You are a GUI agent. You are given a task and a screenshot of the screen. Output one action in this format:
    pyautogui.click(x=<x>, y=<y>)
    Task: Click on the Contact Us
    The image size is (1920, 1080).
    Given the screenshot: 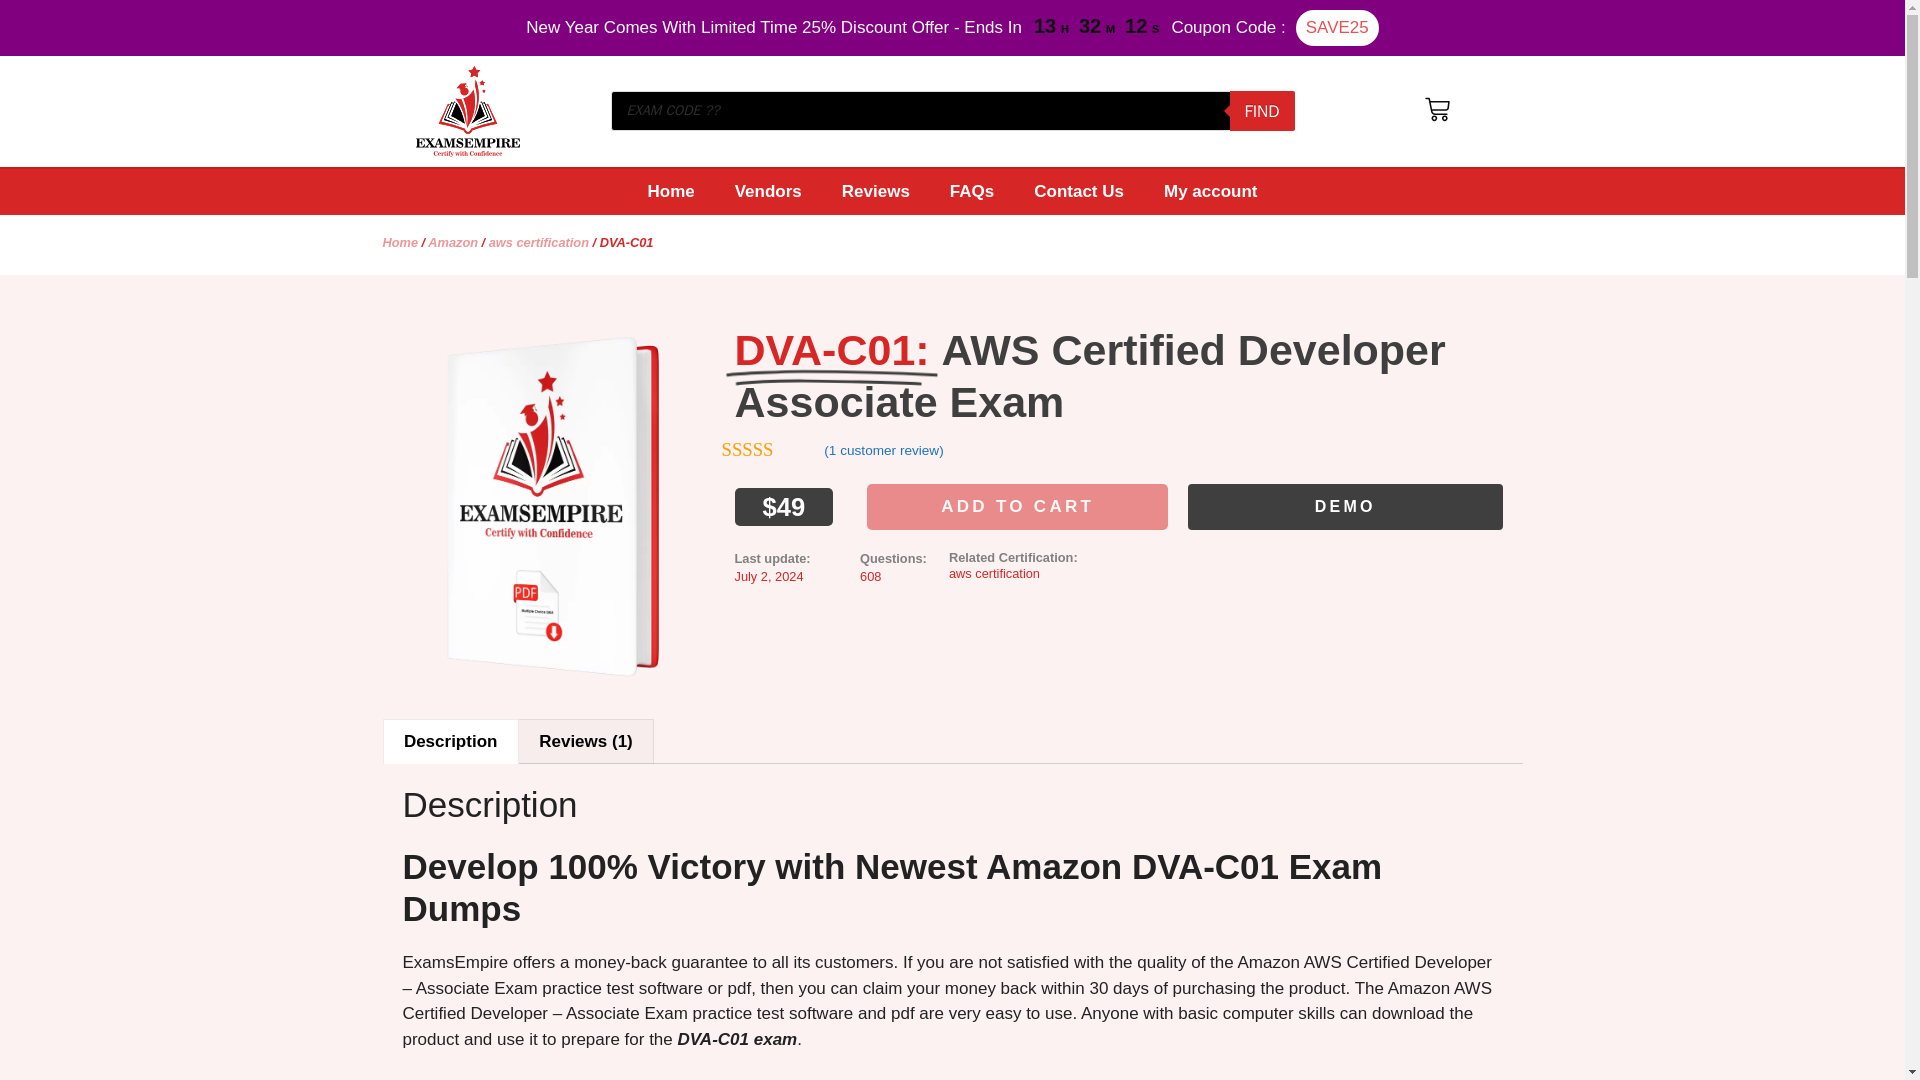 What is the action you would take?
    pyautogui.click(x=1078, y=191)
    